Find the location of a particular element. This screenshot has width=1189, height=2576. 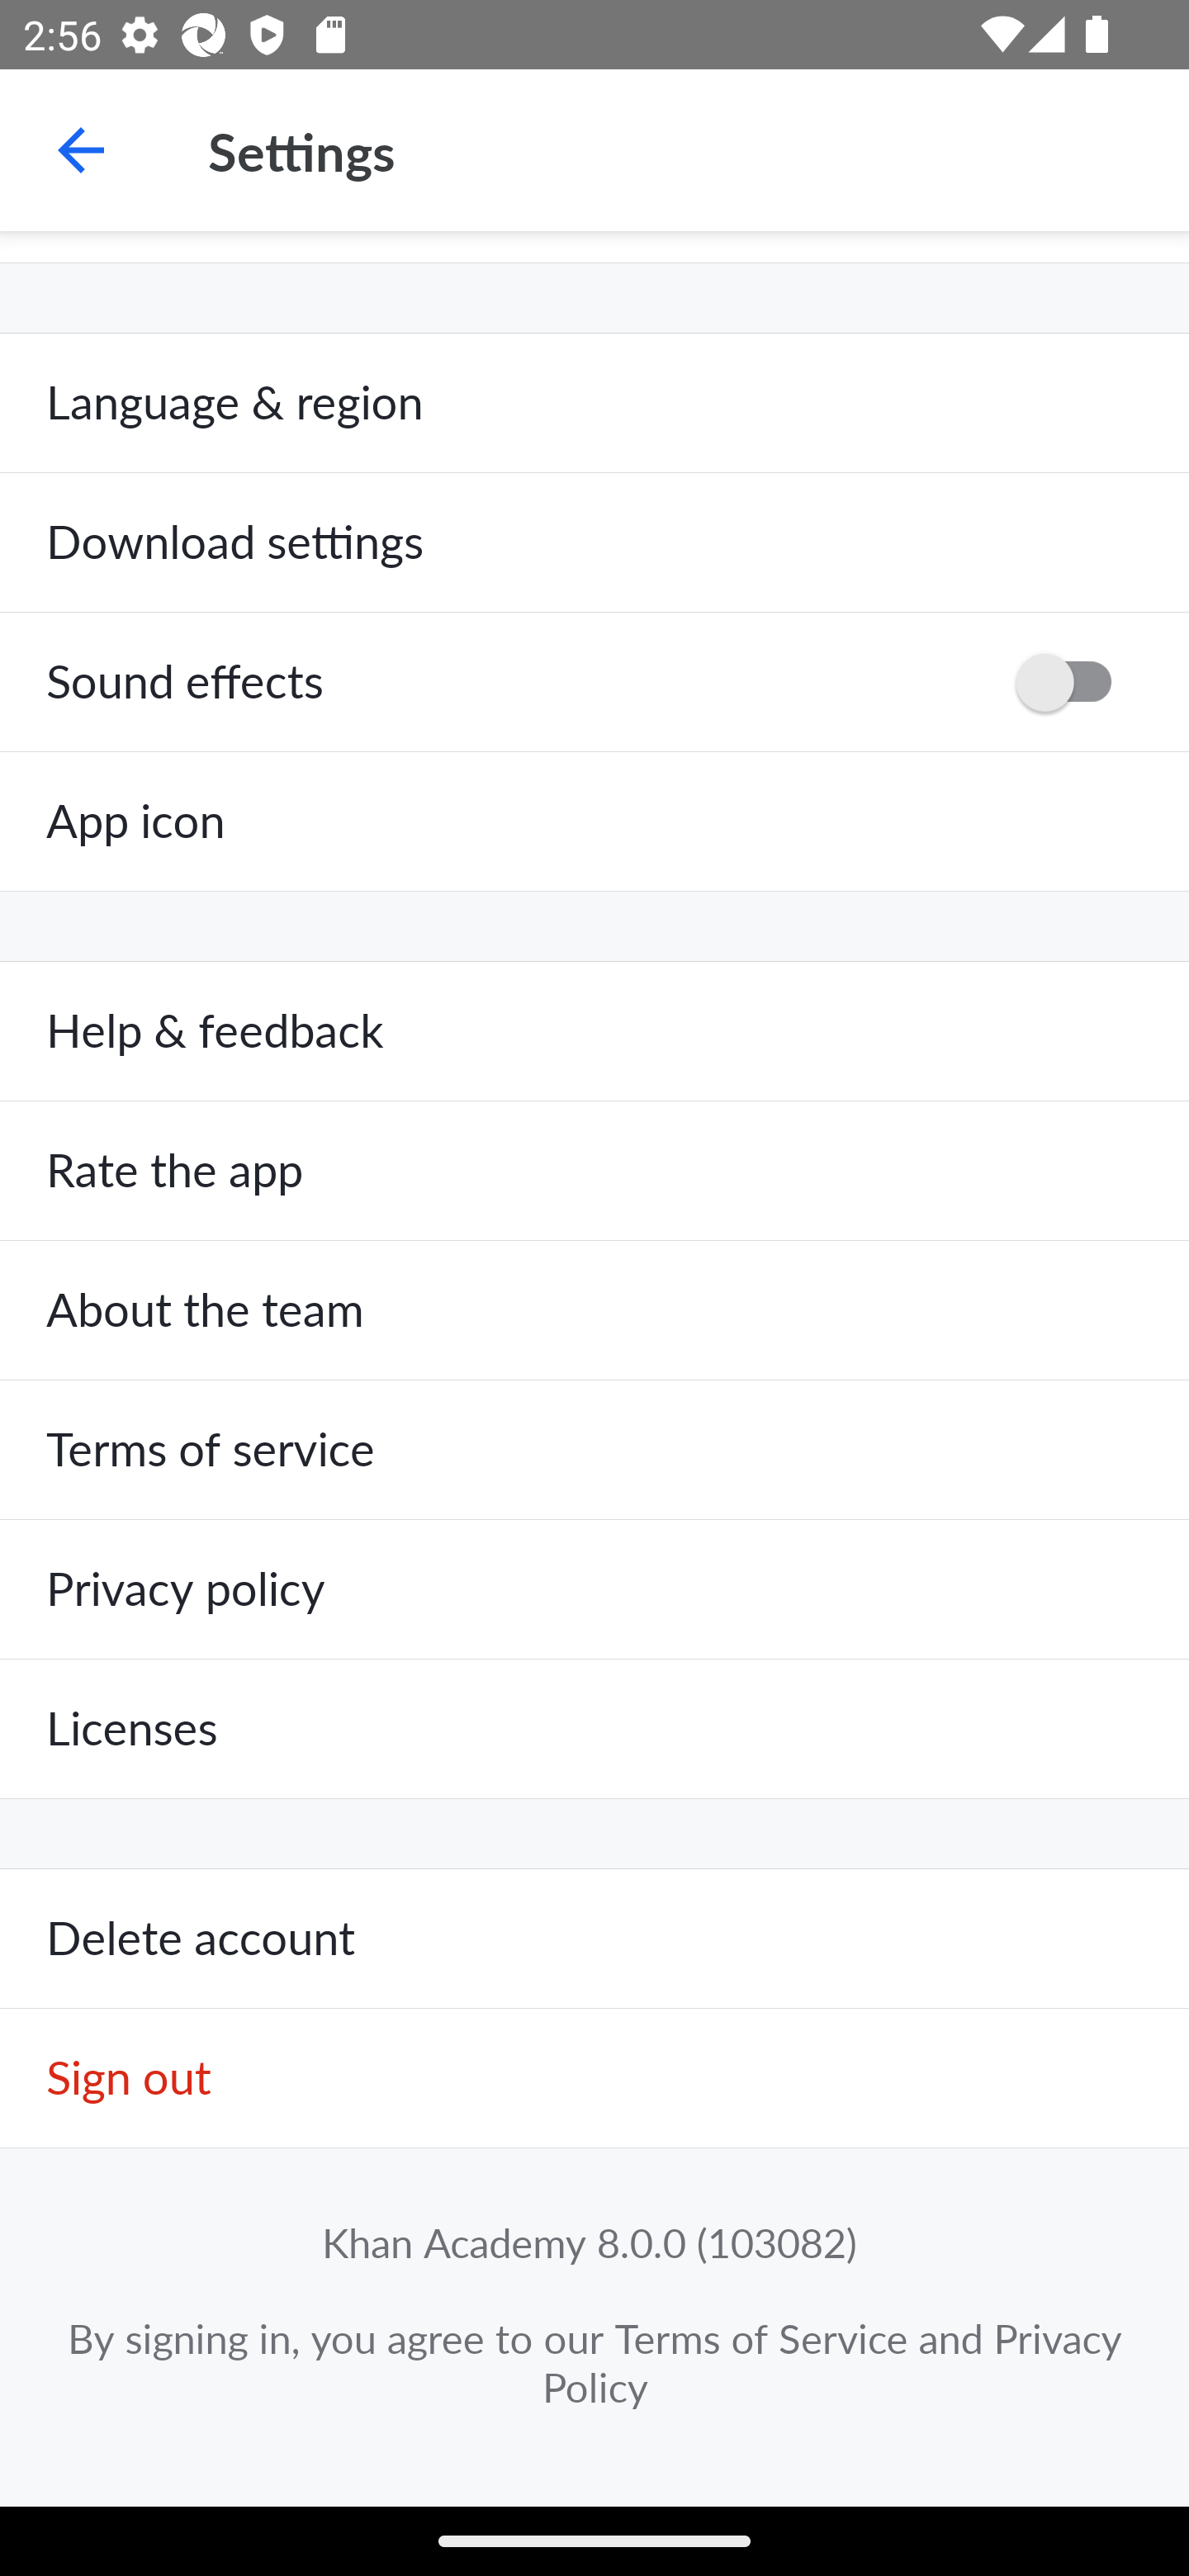

Download settings is located at coordinates (594, 543).